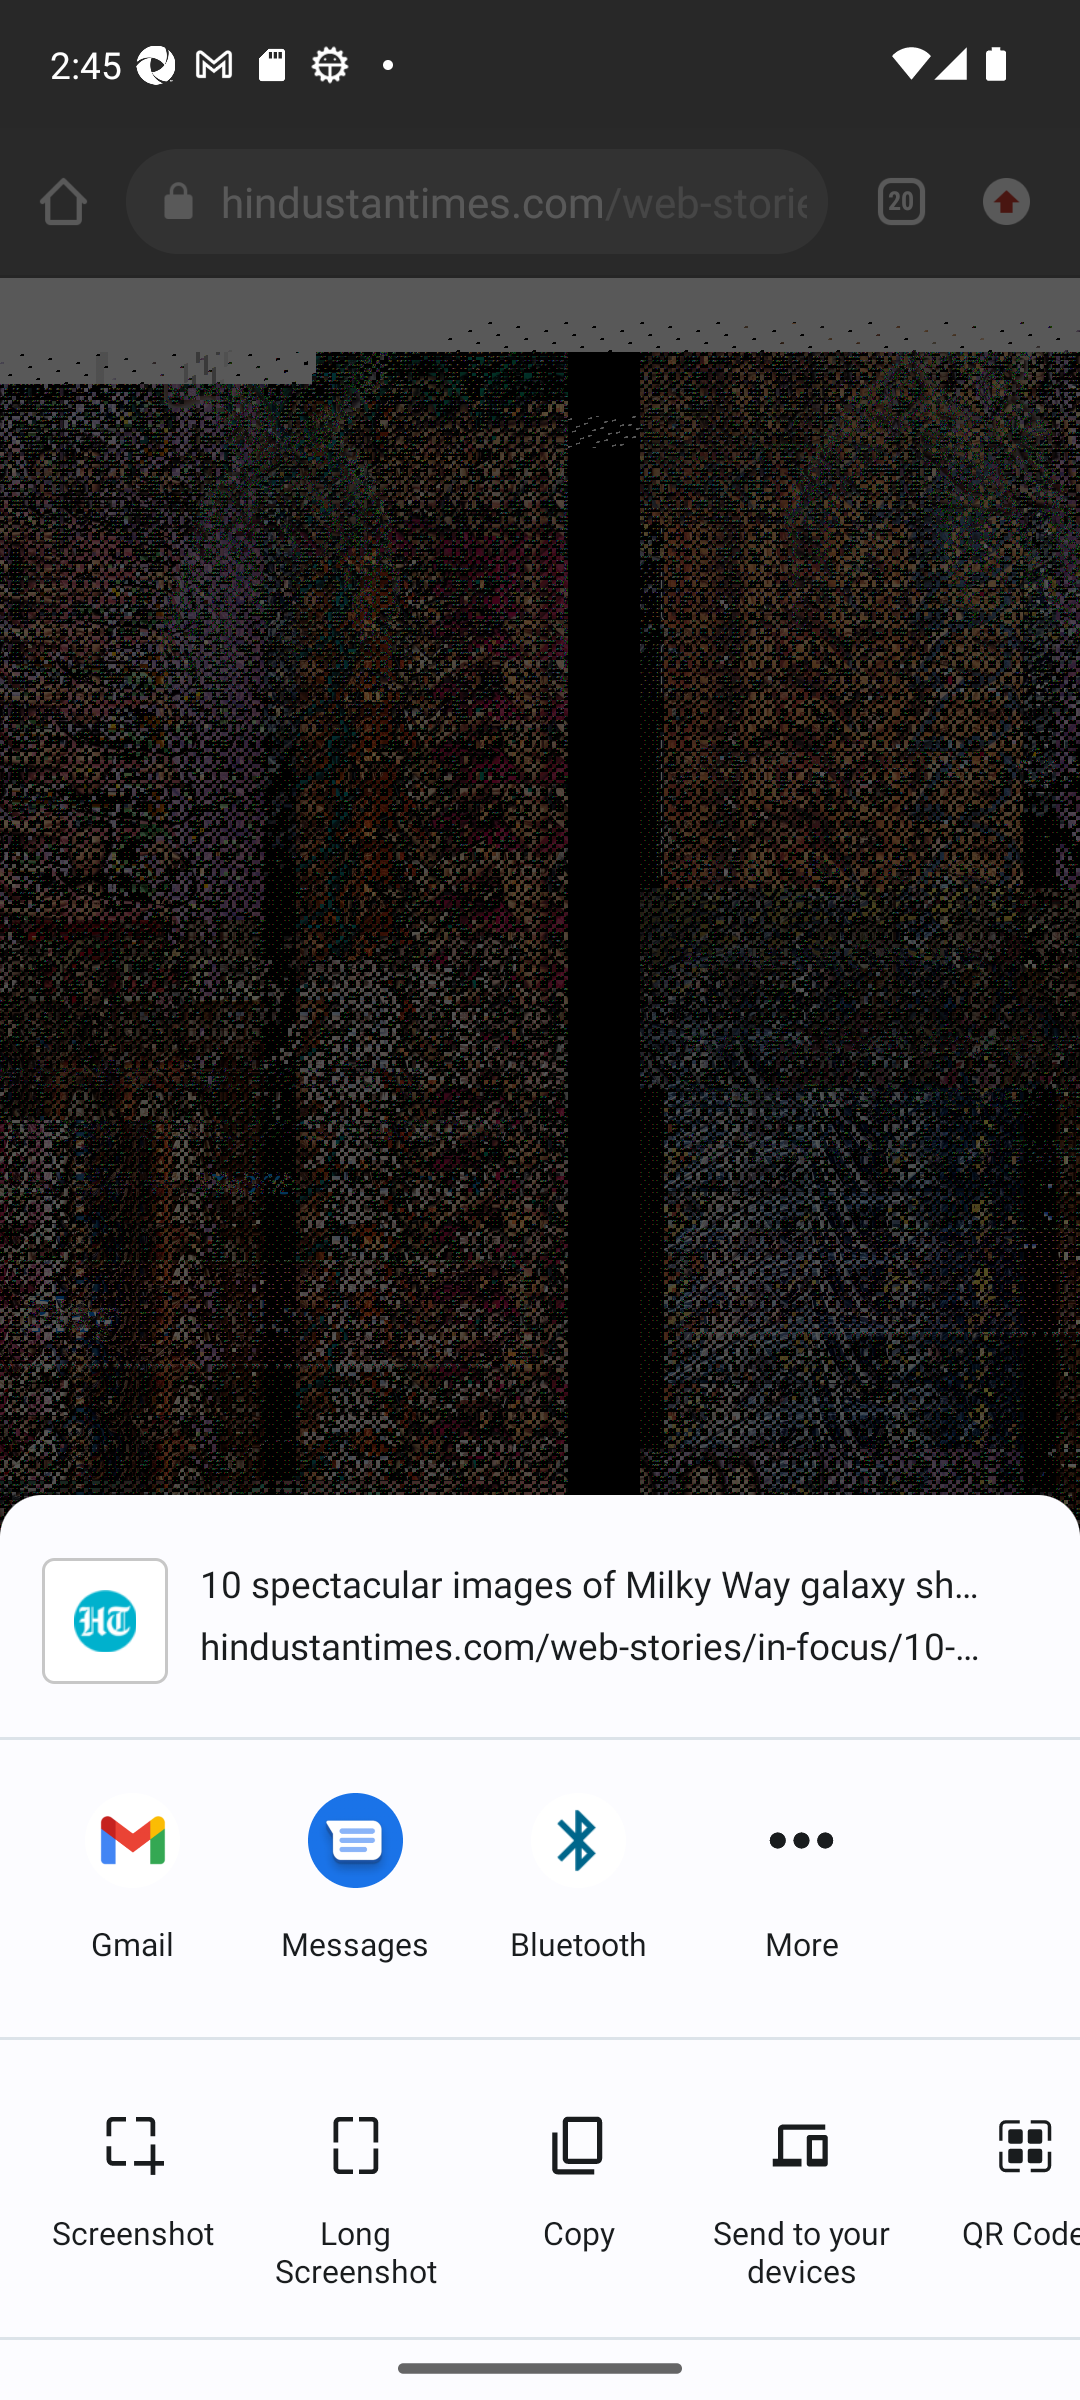 The image size is (1080, 2400). Describe the element at coordinates (578, 1888) in the screenshot. I see `Bluetooth` at that location.